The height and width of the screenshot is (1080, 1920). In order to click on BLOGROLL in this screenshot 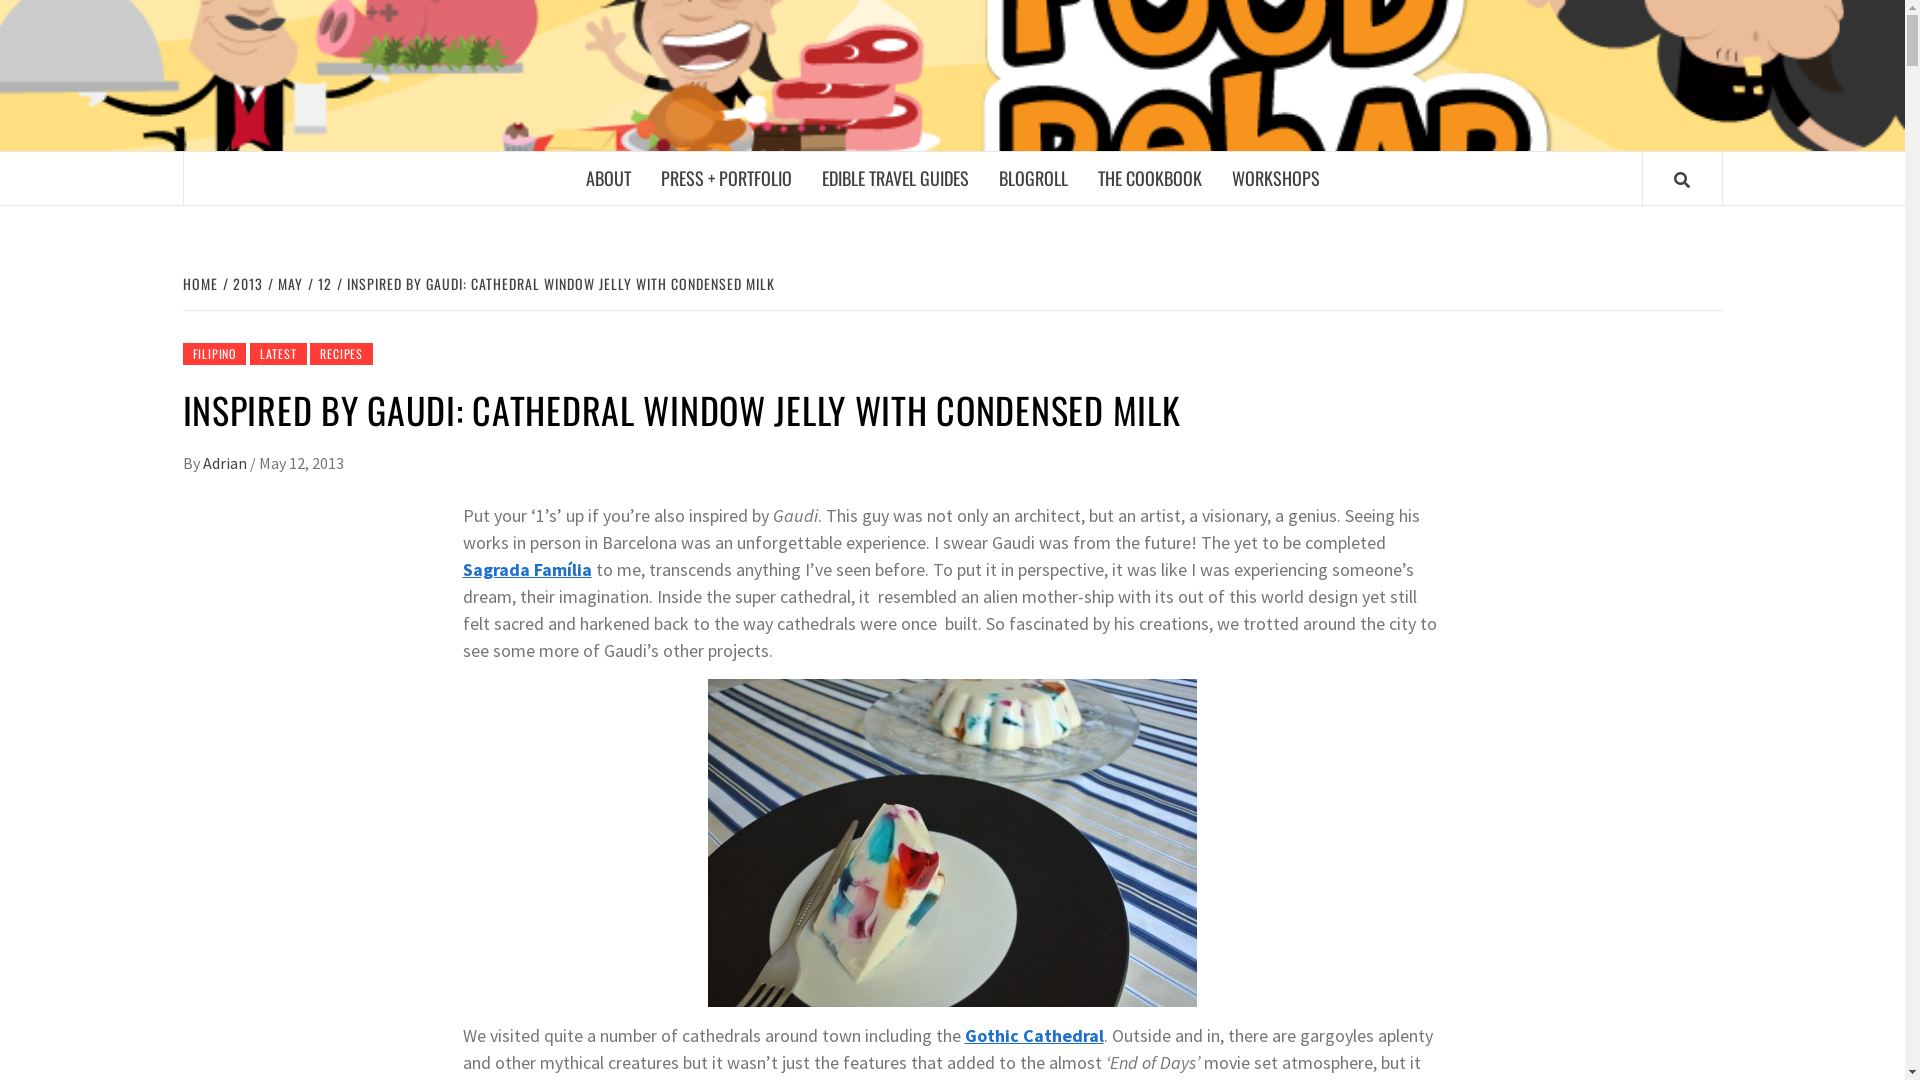, I will do `click(1033, 178)`.